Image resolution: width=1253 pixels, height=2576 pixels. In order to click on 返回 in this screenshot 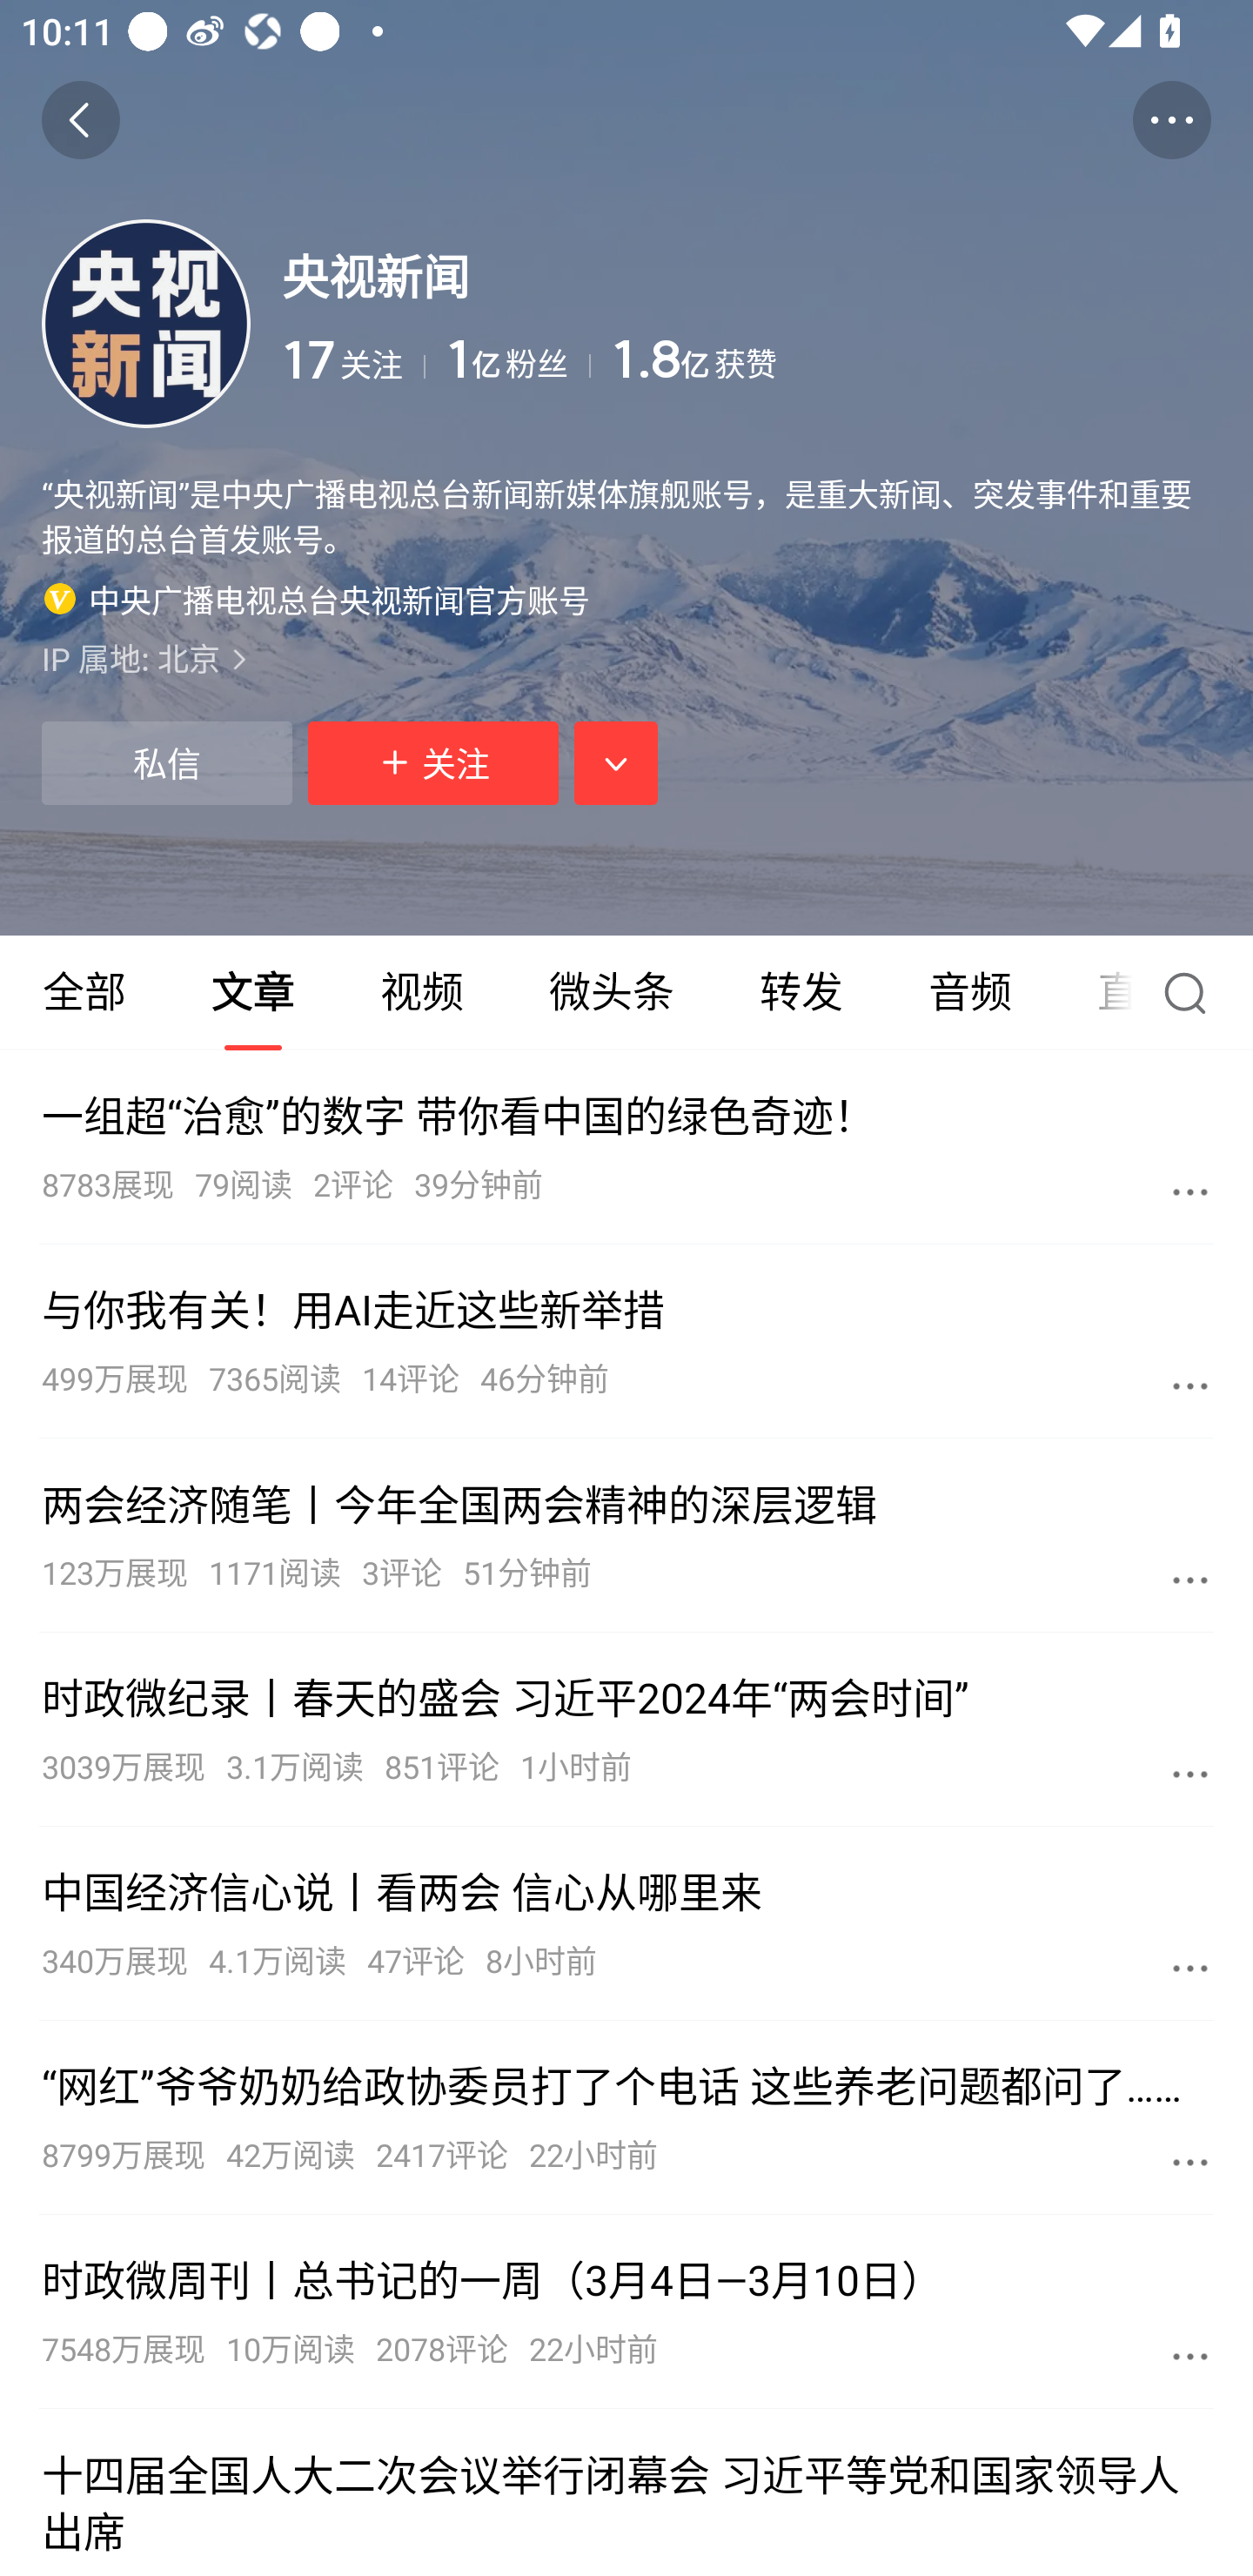, I will do `click(80, 120)`.